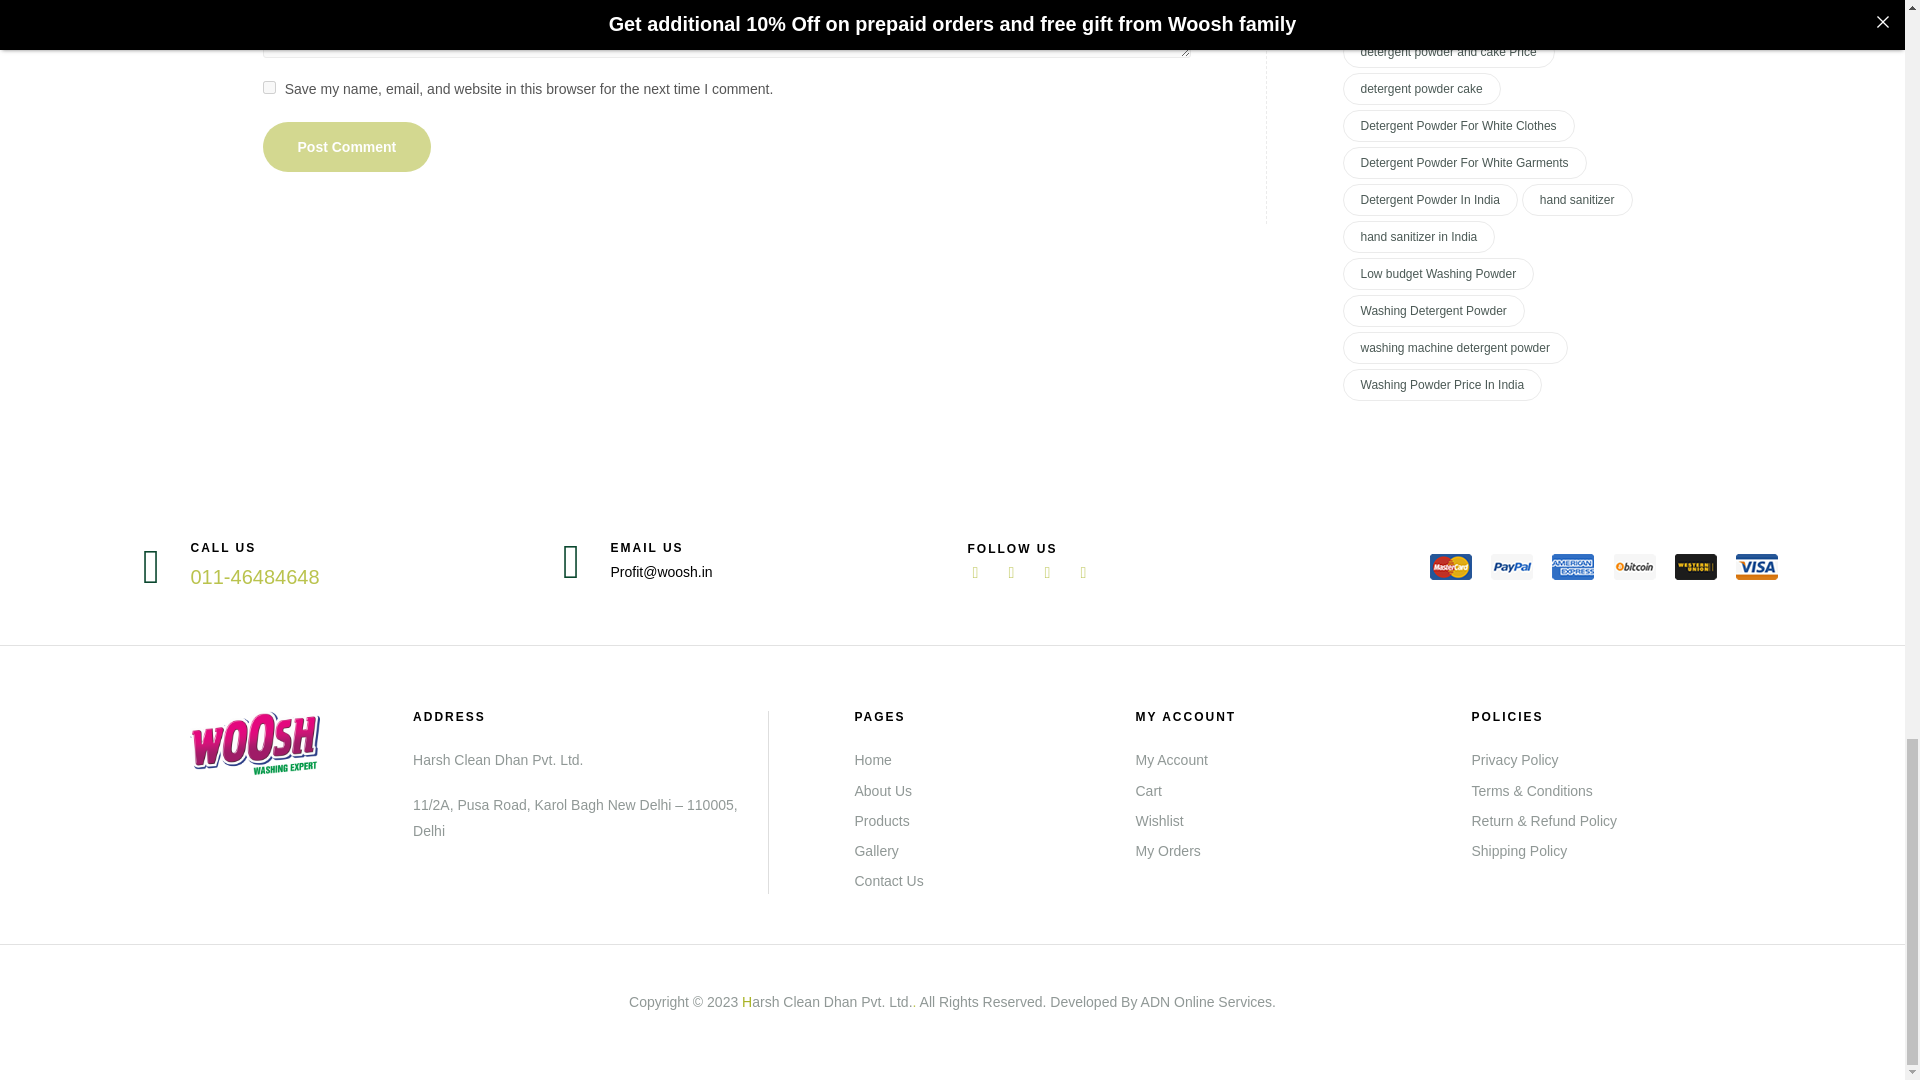 The image size is (1920, 1080). Describe the element at coordinates (346, 146) in the screenshot. I see `Post Comment` at that location.